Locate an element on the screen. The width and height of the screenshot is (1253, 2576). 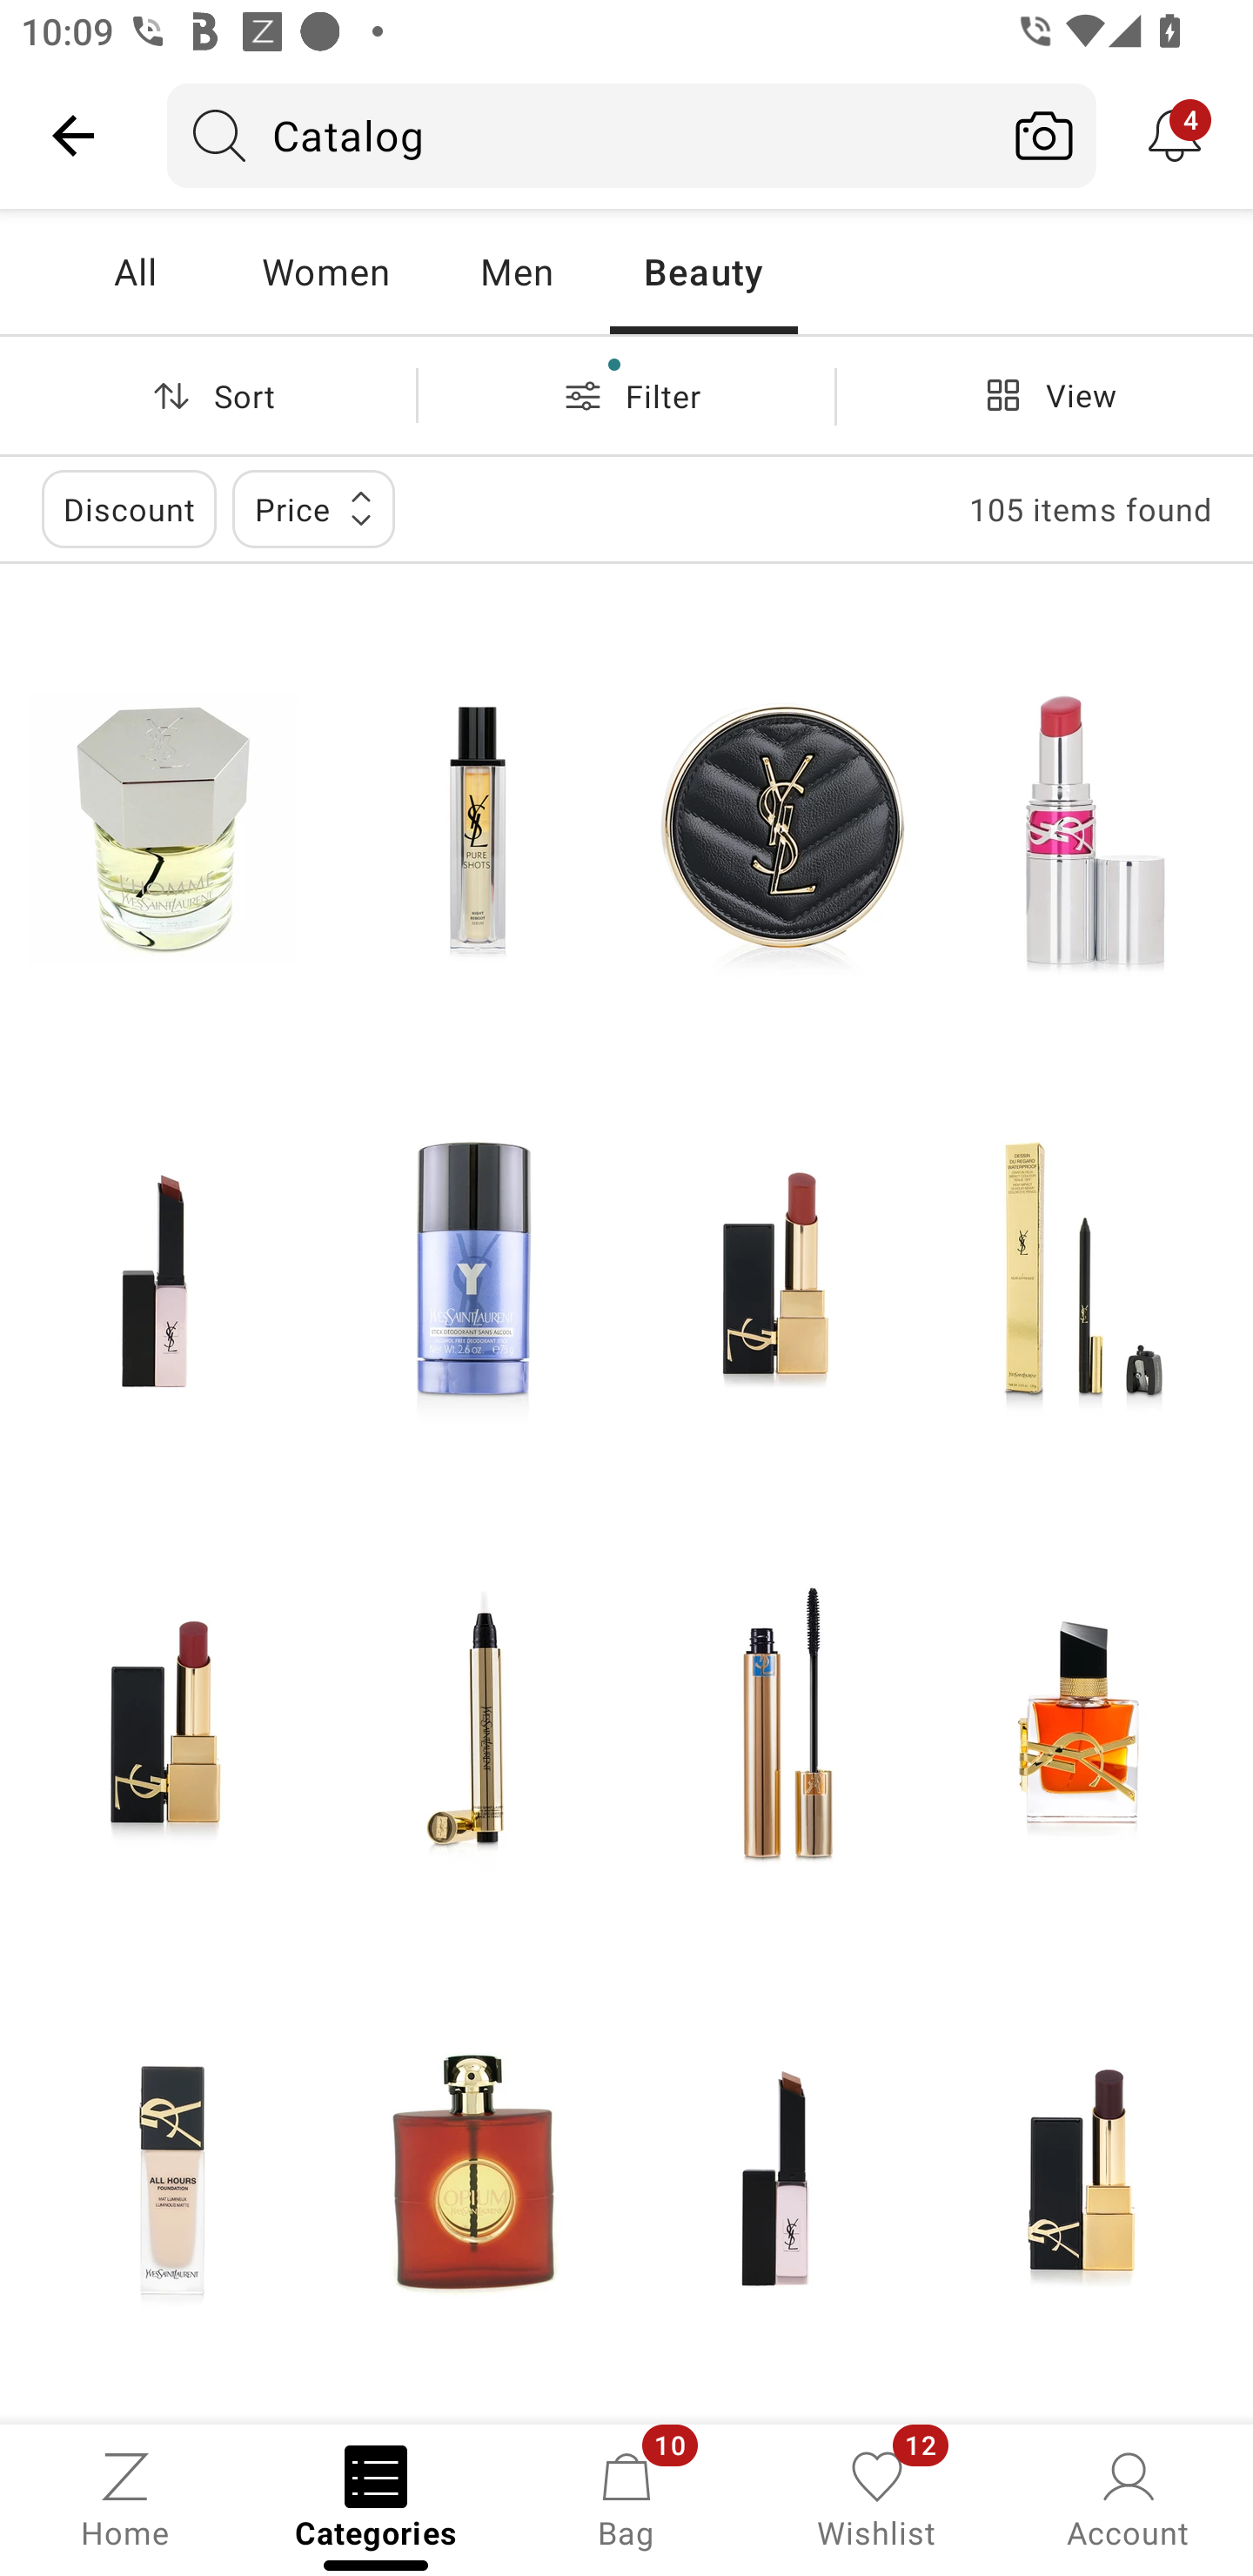
Bag, 10 new notifications Bag is located at coordinates (626, 2498).